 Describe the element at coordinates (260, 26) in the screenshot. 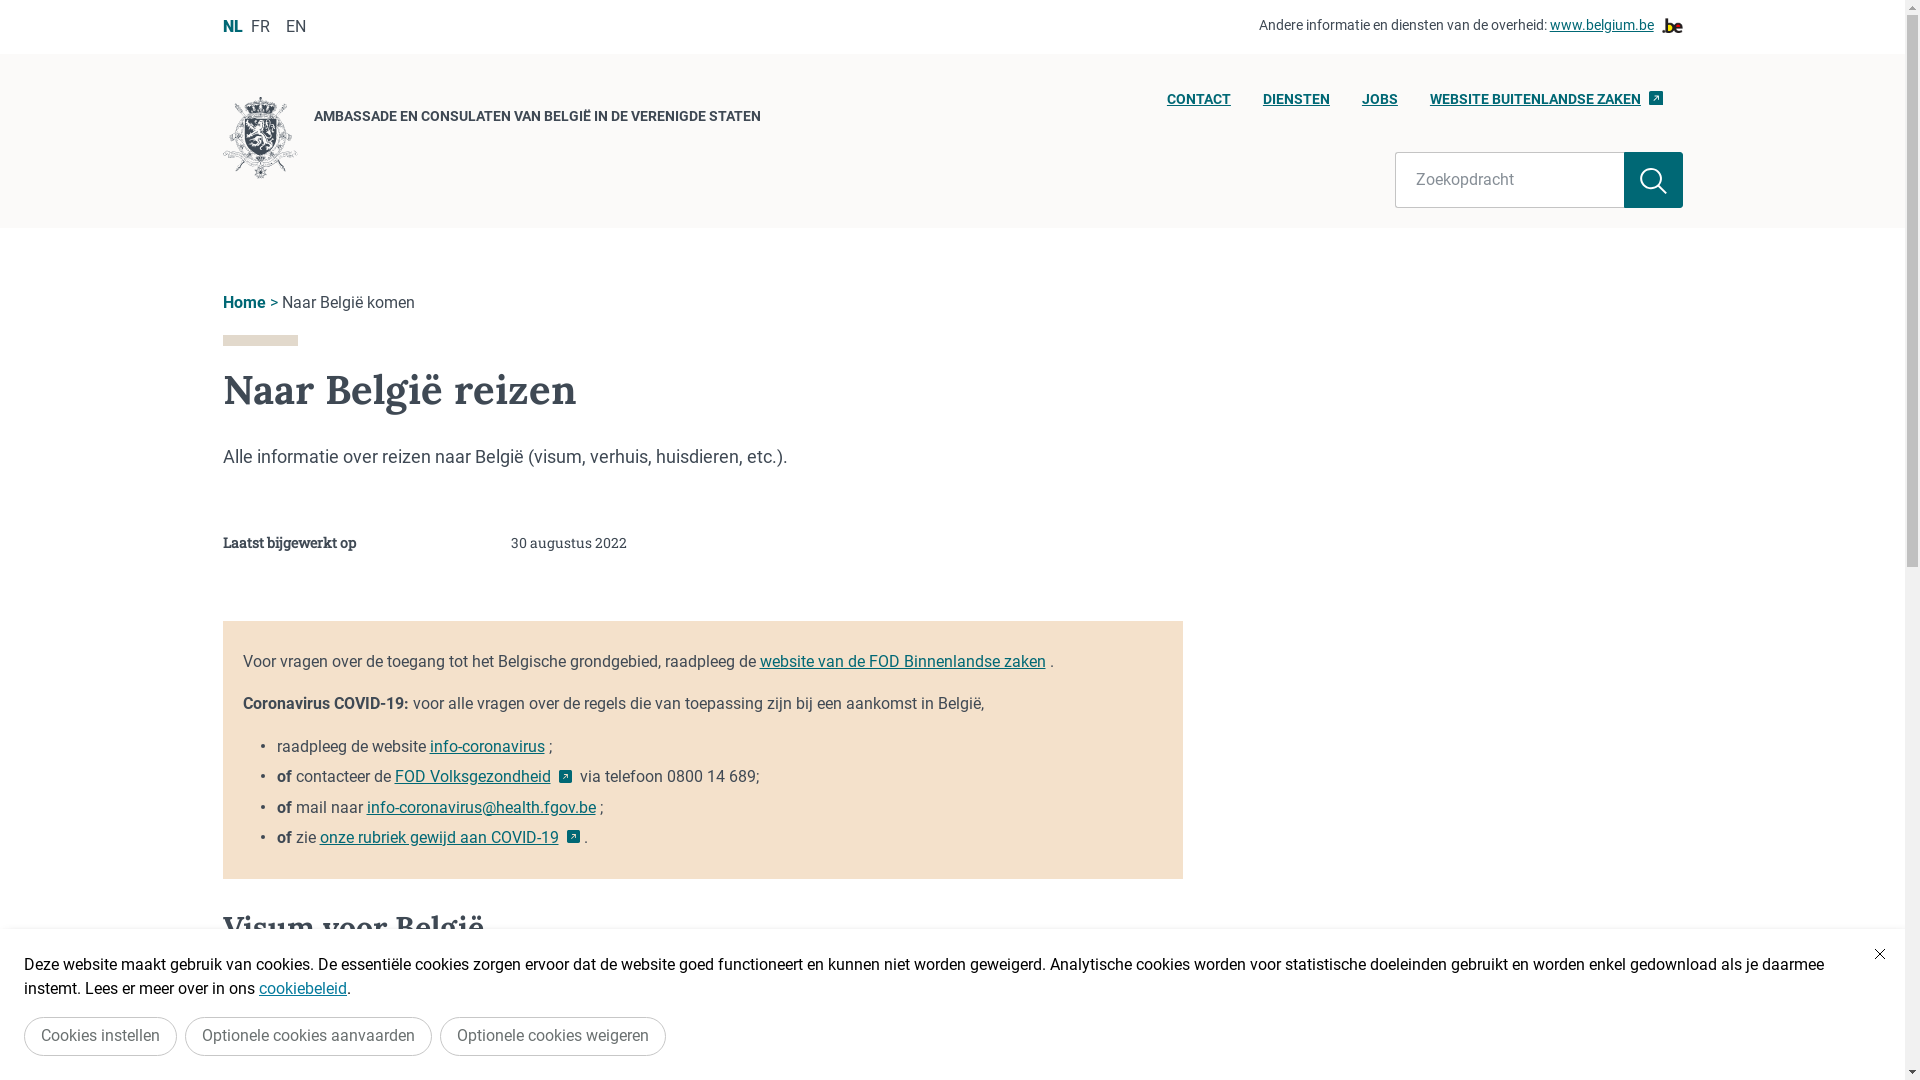

I see `FR` at that location.